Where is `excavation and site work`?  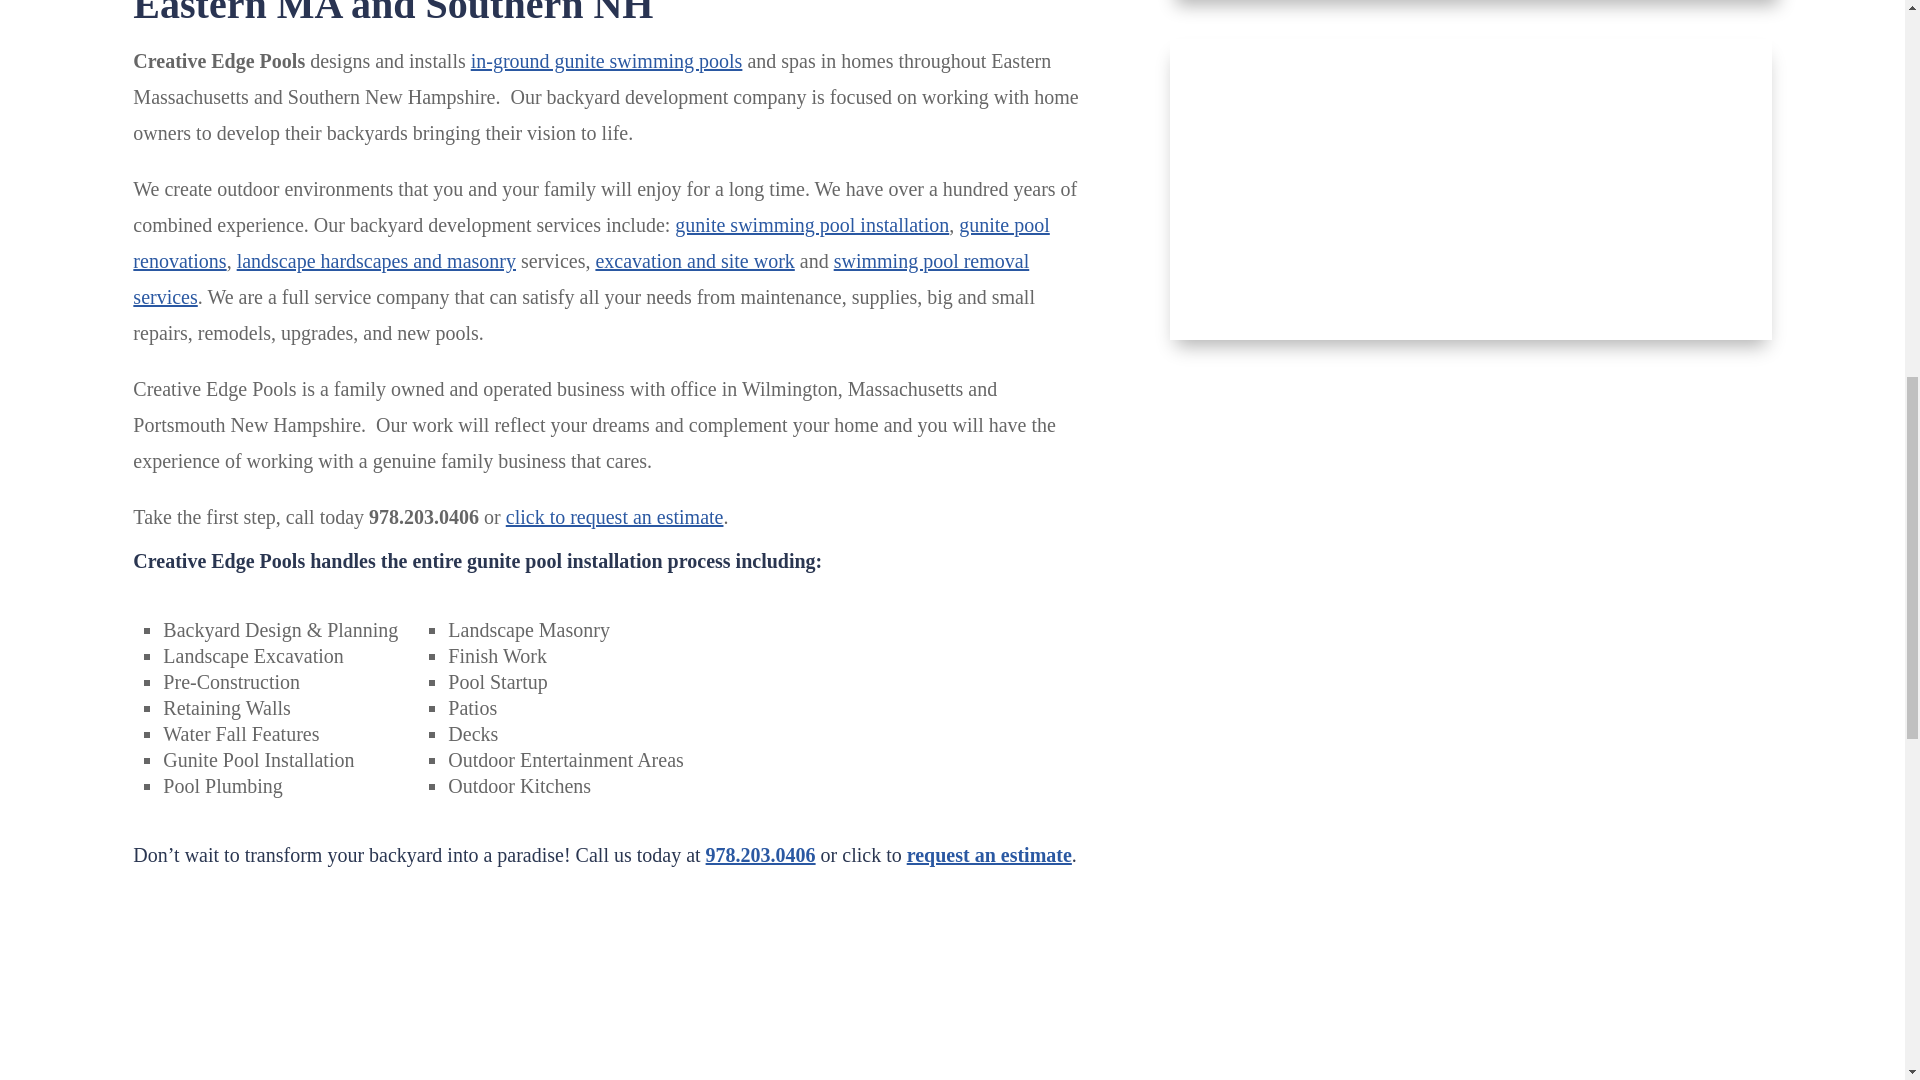 excavation and site work is located at coordinates (694, 260).